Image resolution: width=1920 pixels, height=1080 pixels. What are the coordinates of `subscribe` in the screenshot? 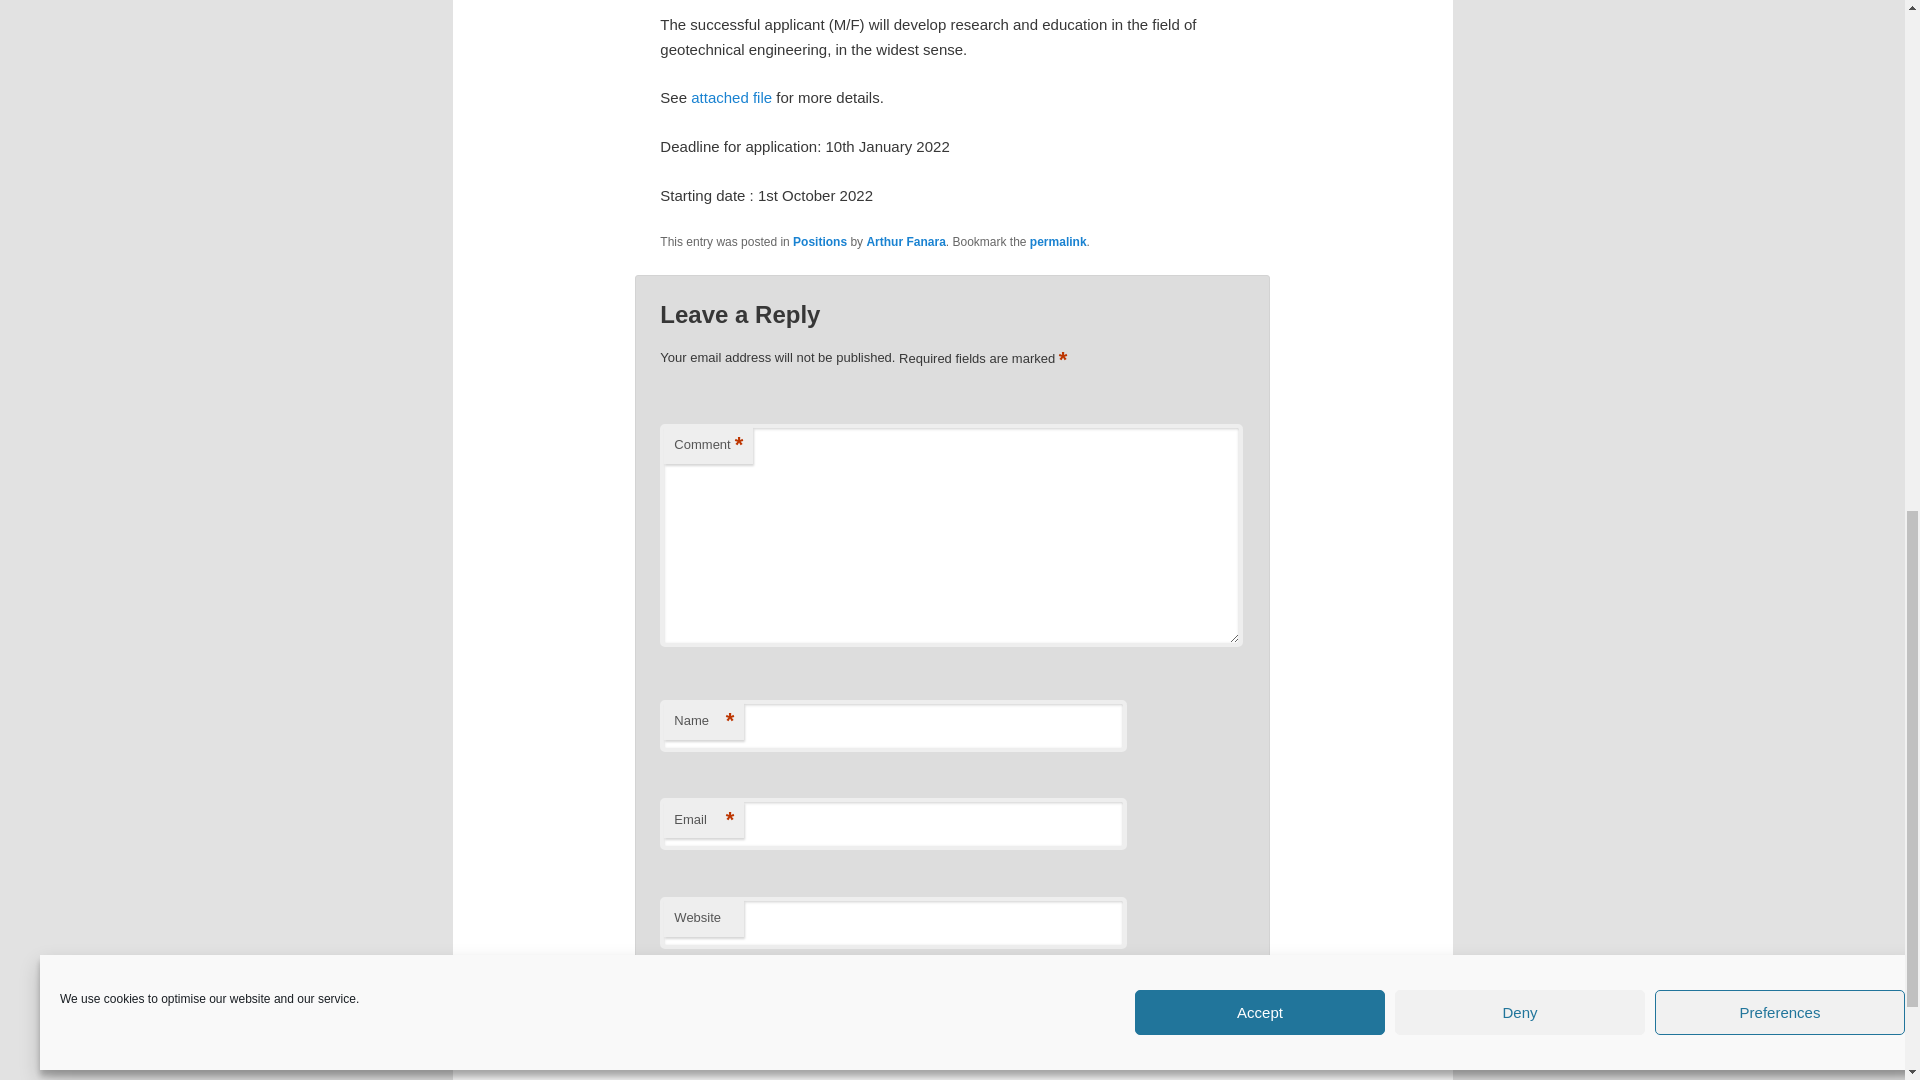 It's located at (670, 970).